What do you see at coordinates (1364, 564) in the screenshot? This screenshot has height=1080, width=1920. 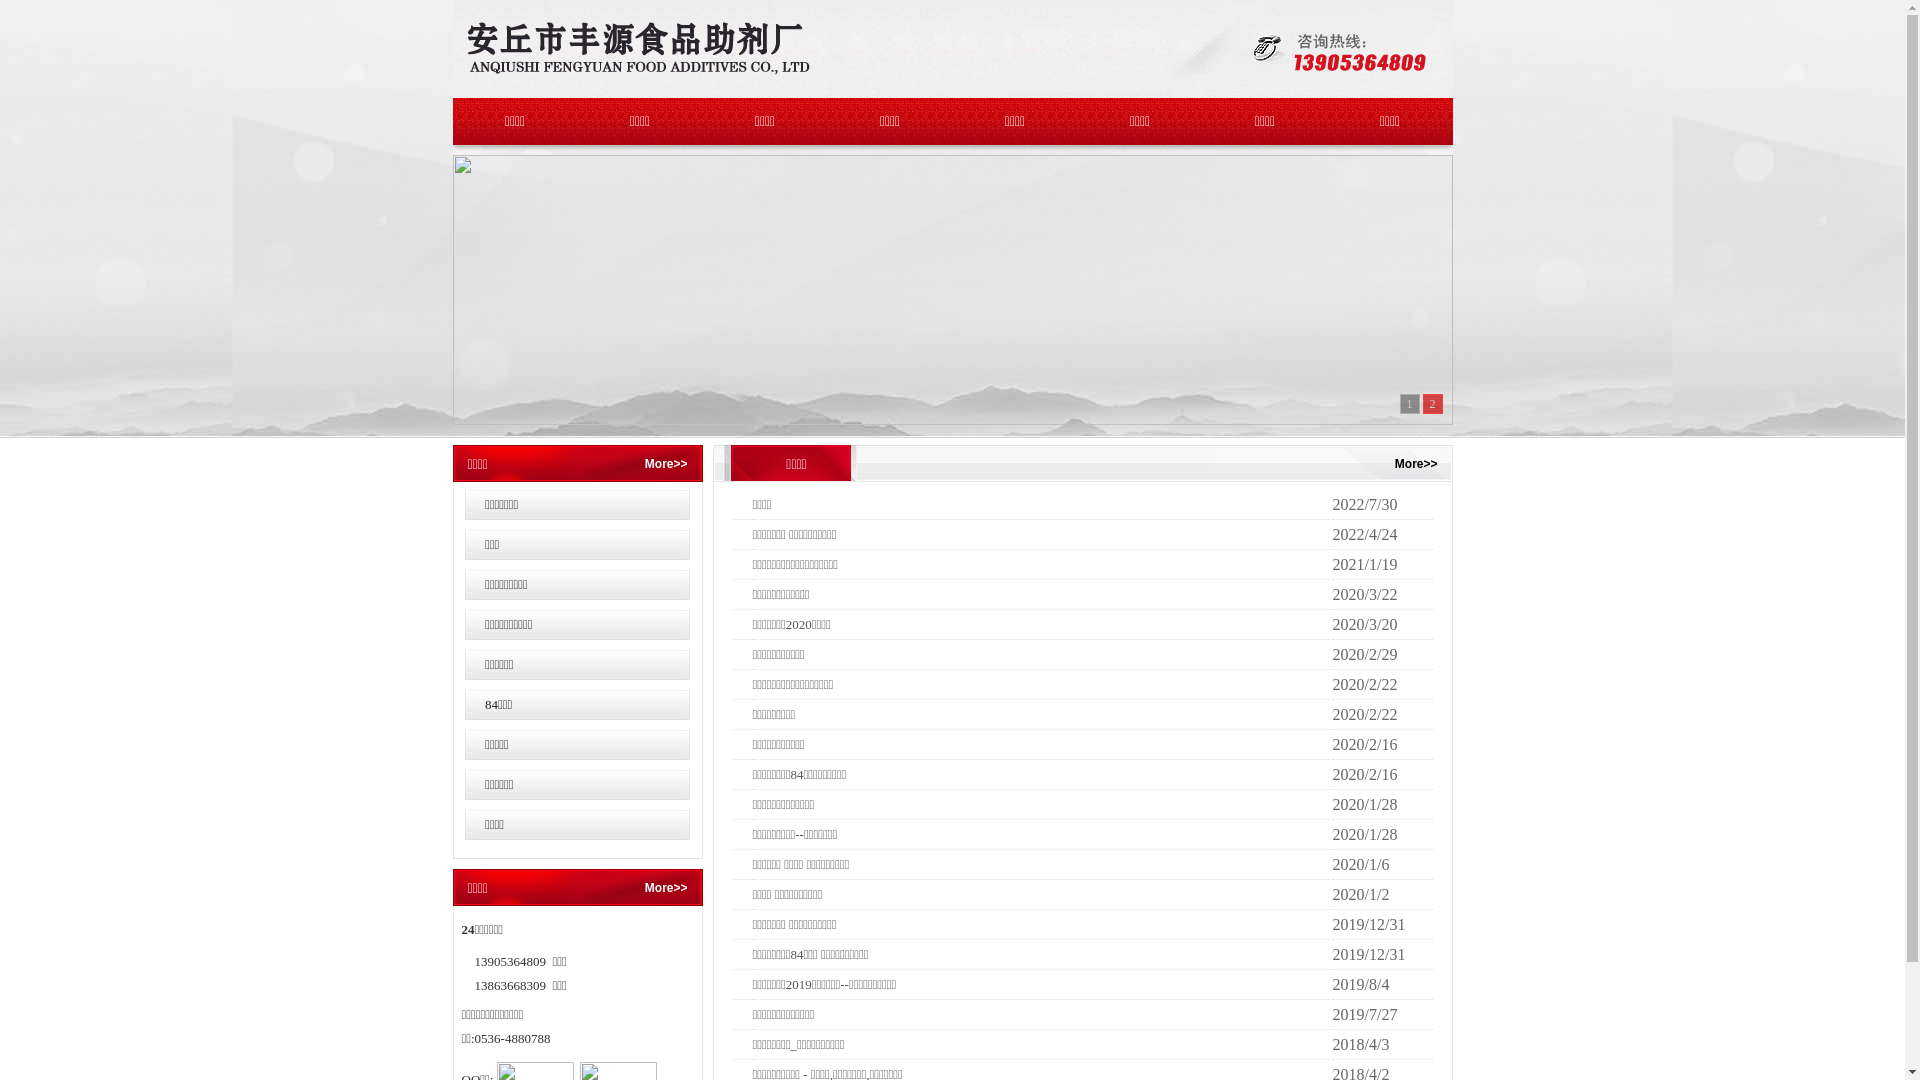 I see `2021/1/19` at bounding box center [1364, 564].